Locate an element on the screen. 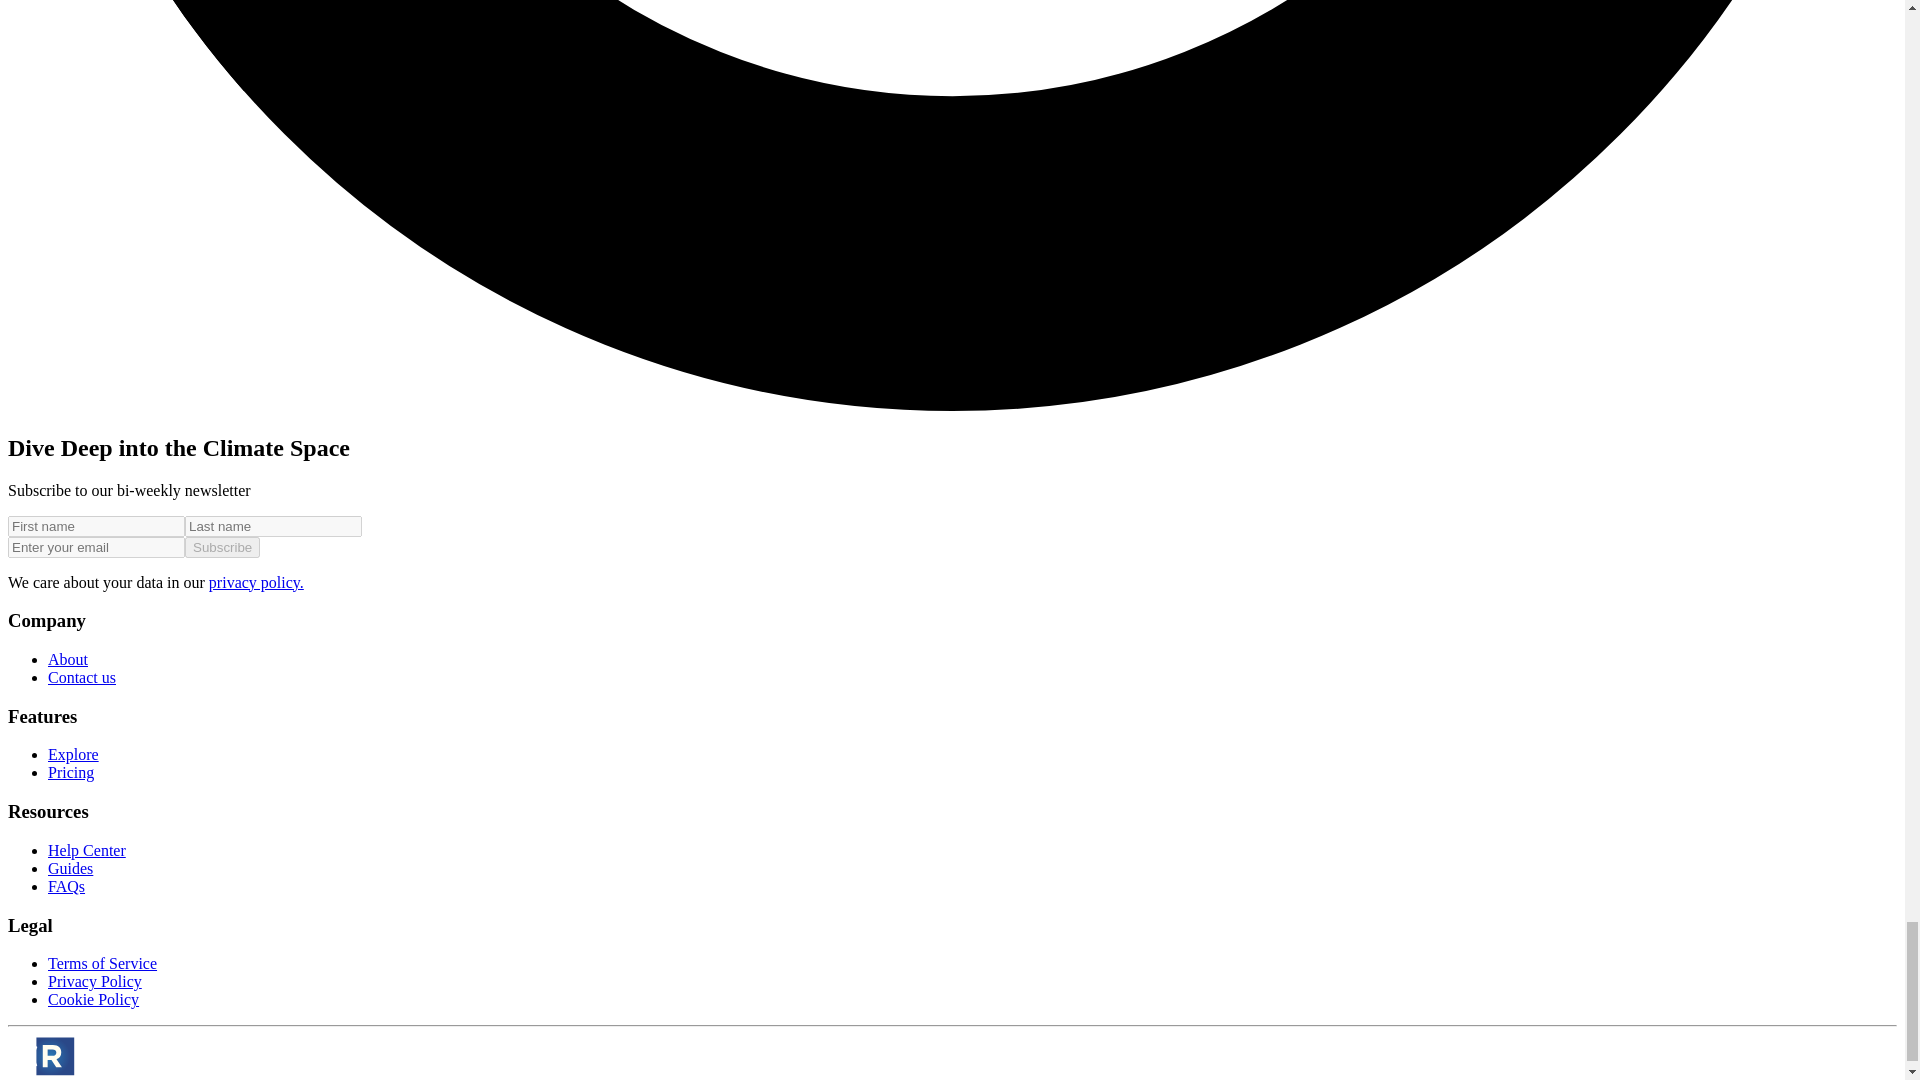 Image resolution: width=1920 pixels, height=1080 pixels. Guides is located at coordinates (70, 868).